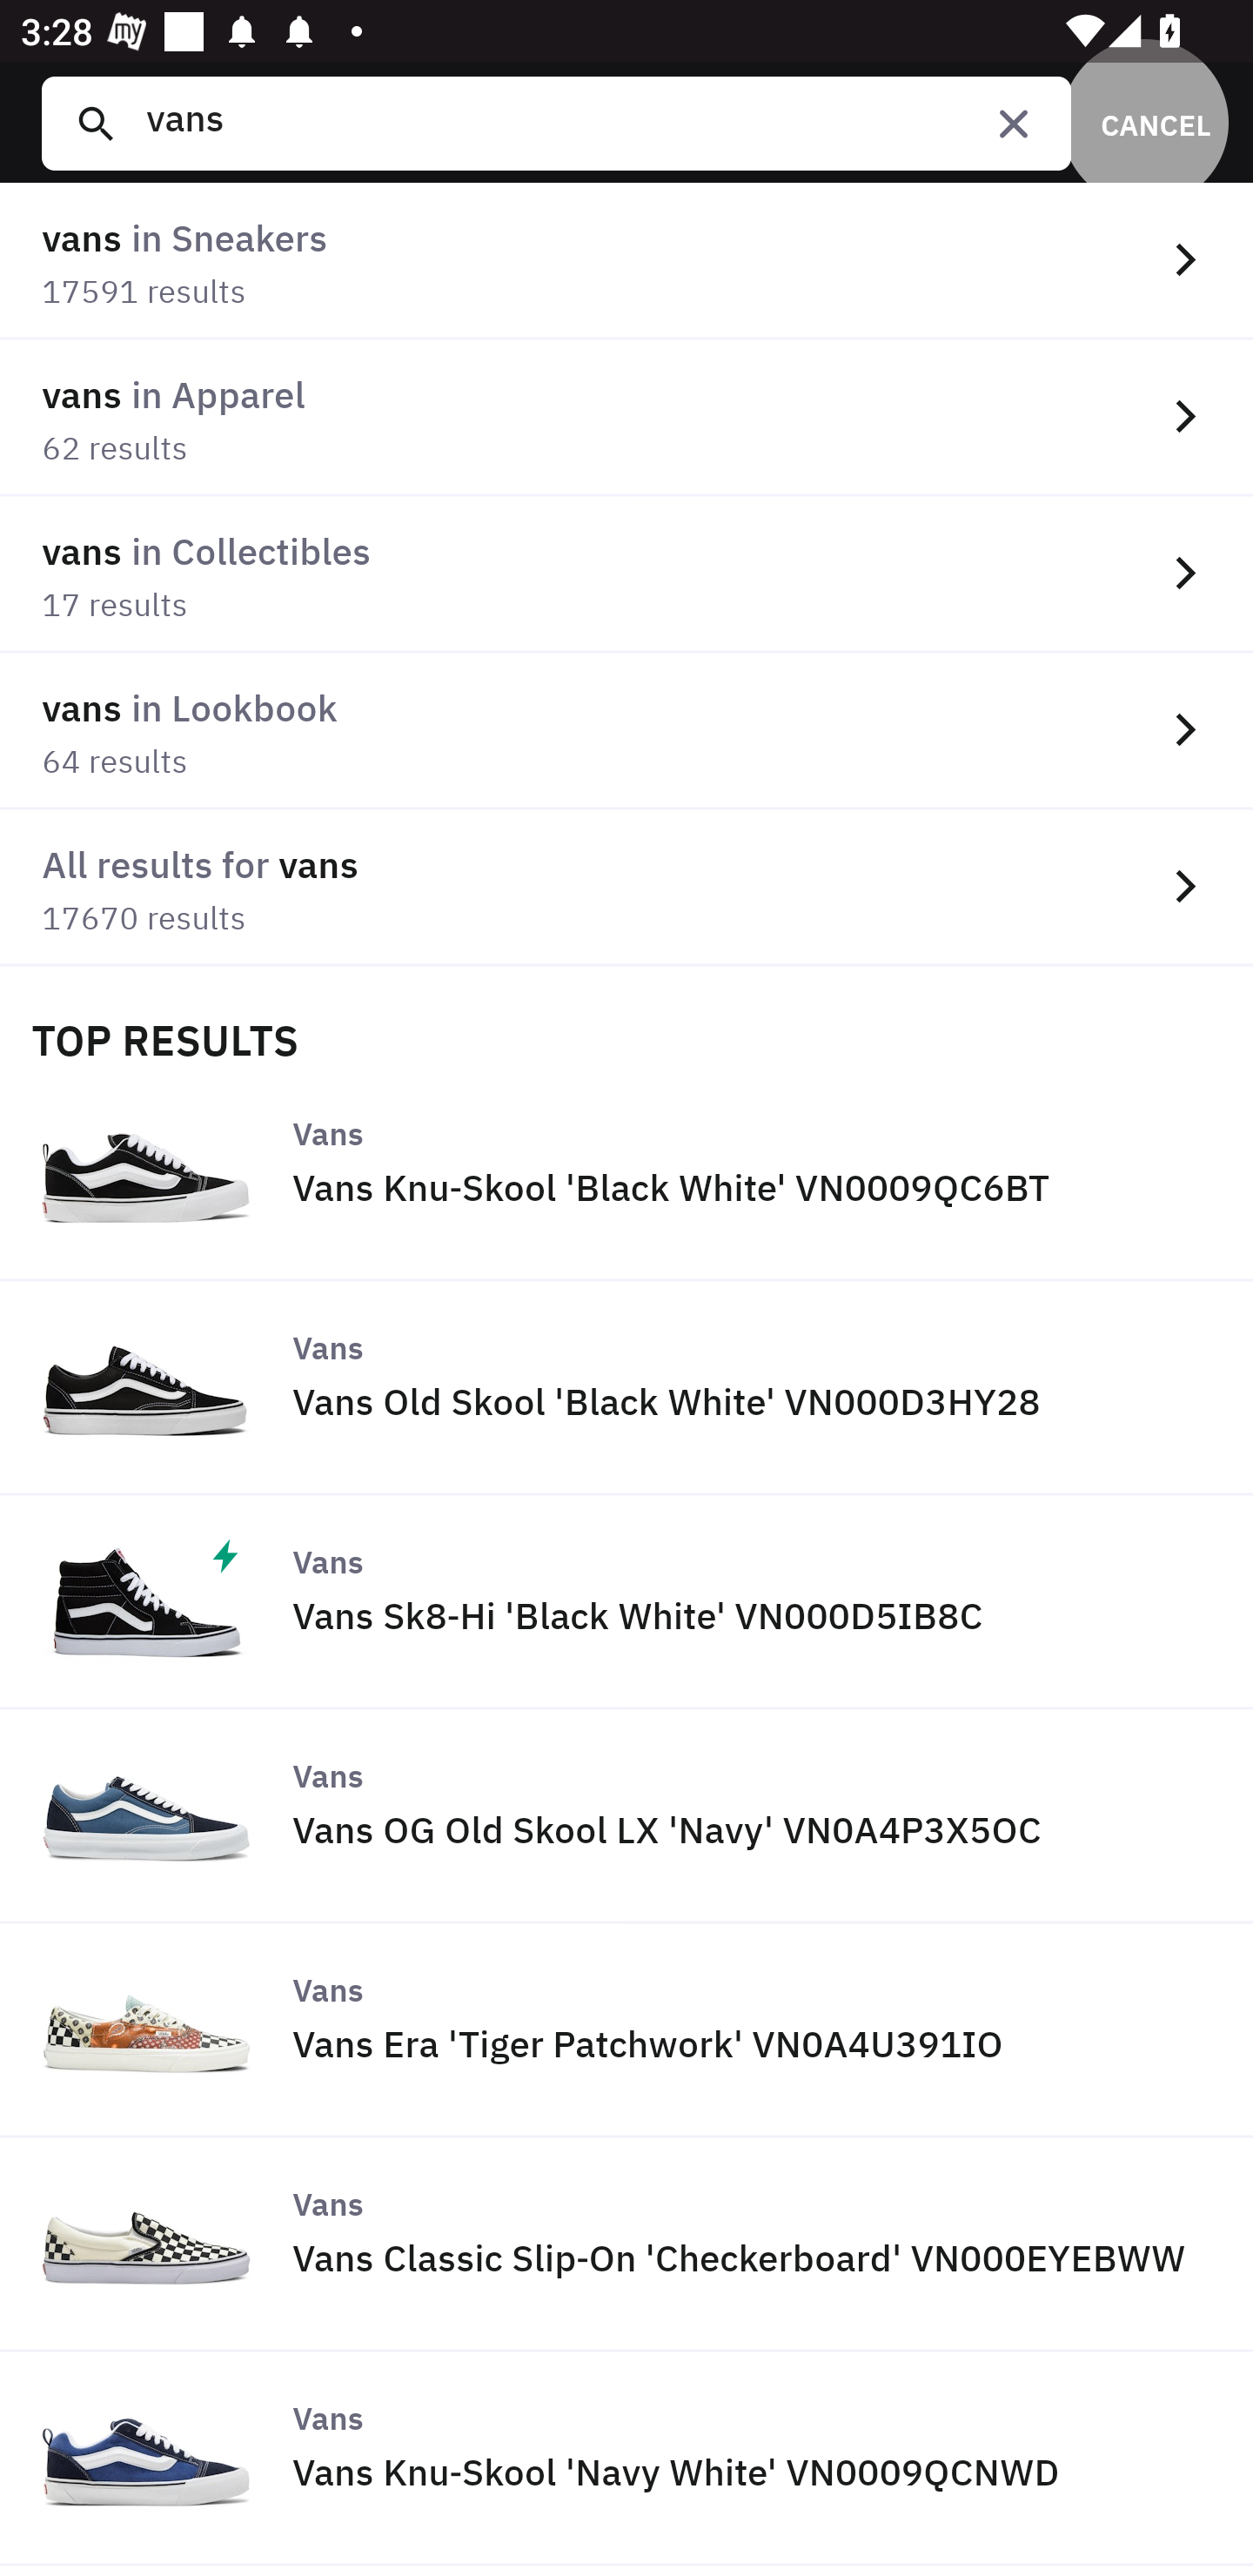 Image resolution: width=1253 pixels, height=2576 pixels. Describe the element at coordinates (626, 1817) in the screenshot. I see `Vans Vans OG Old Skool LX 'Navy' VN0A4P3X5OC` at that location.